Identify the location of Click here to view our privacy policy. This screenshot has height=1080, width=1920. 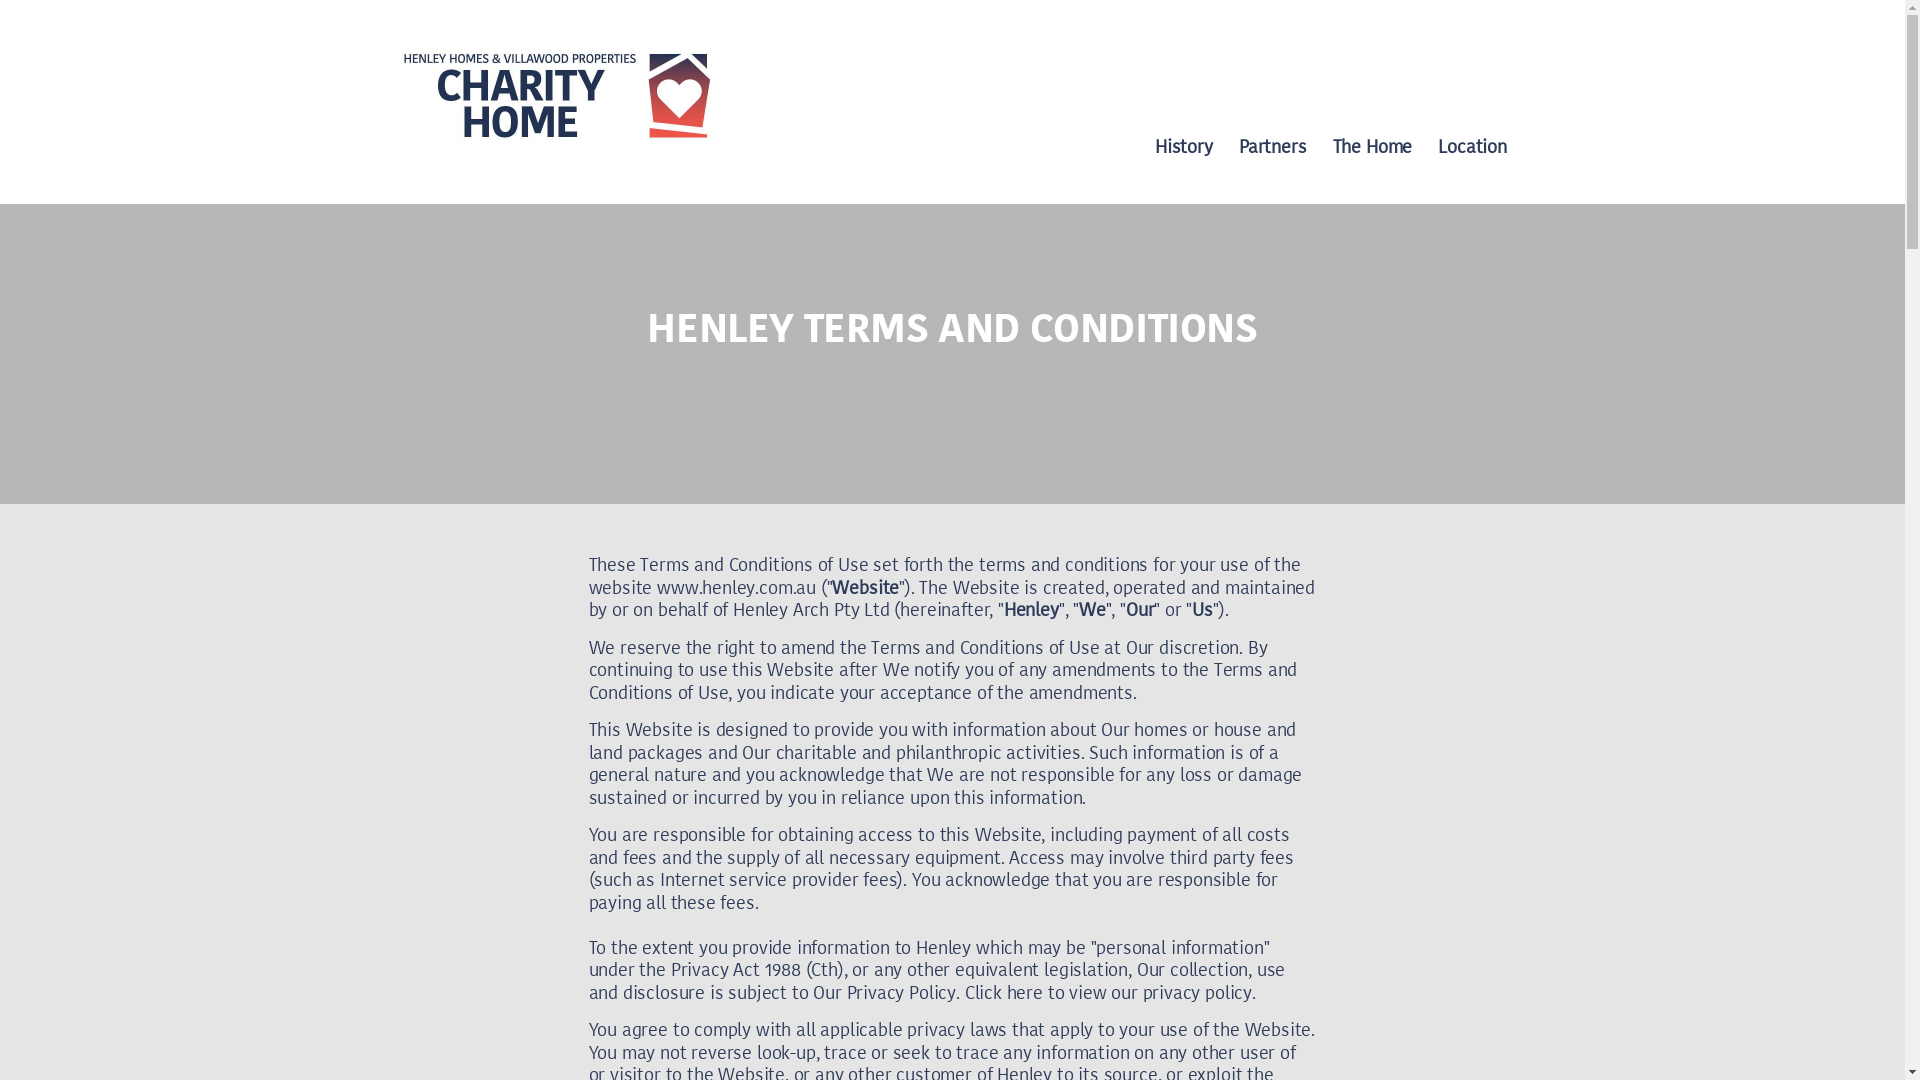
(1108, 992).